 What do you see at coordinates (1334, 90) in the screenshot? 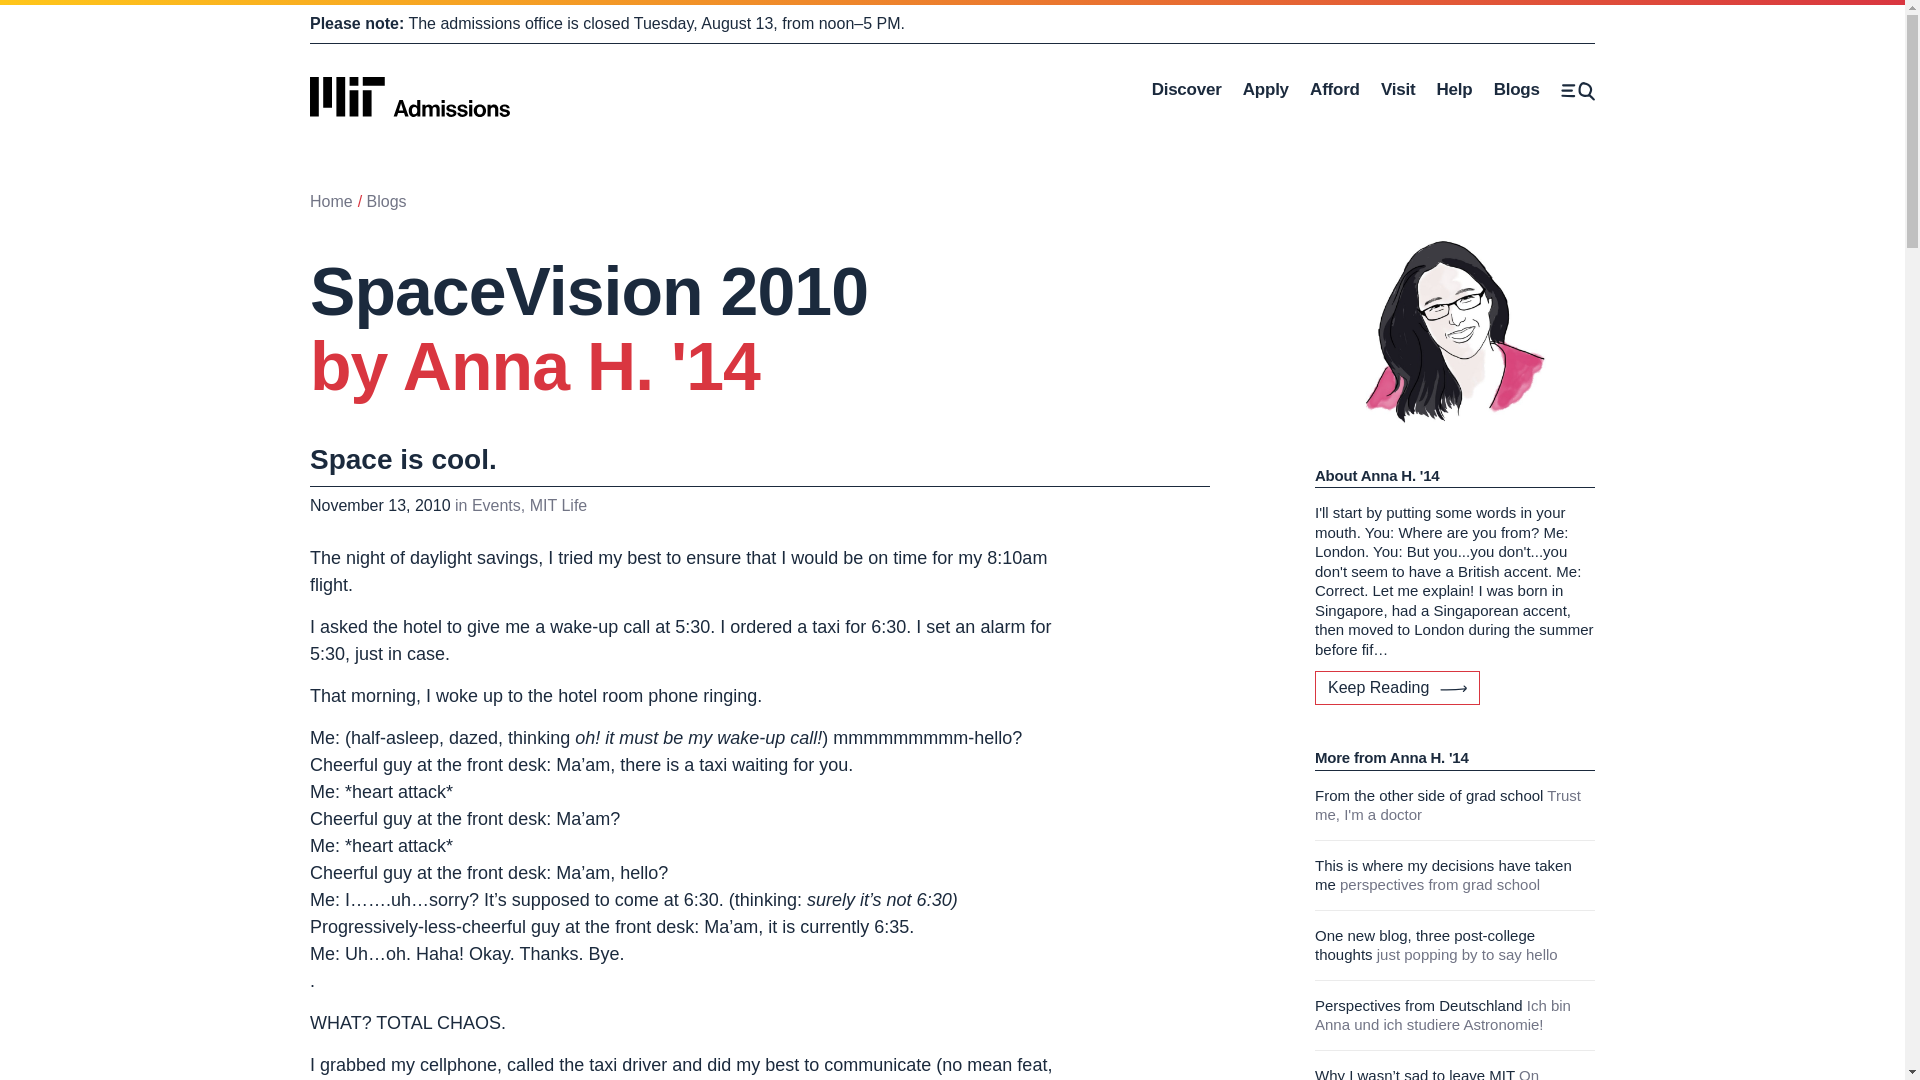
I see `Events` at bounding box center [1334, 90].